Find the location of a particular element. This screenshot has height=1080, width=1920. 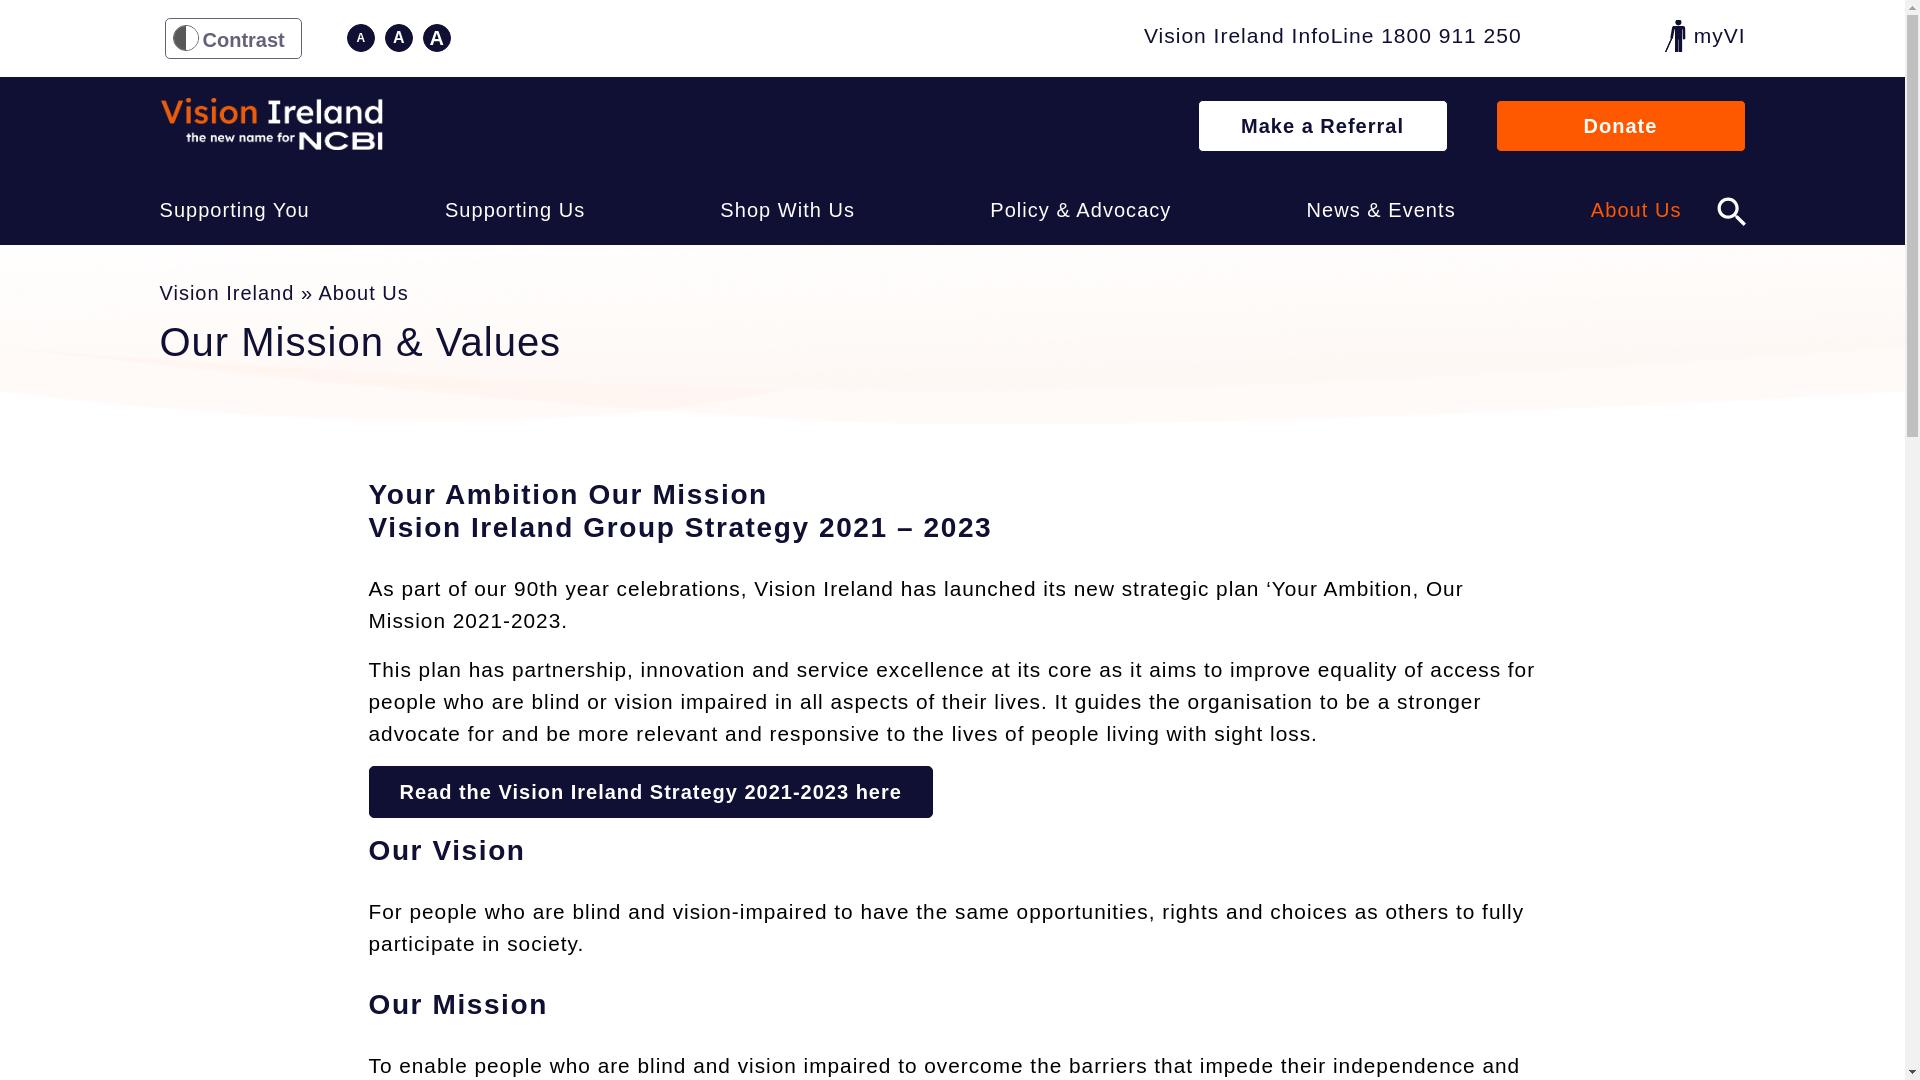

Donate is located at coordinates (1620, 126).